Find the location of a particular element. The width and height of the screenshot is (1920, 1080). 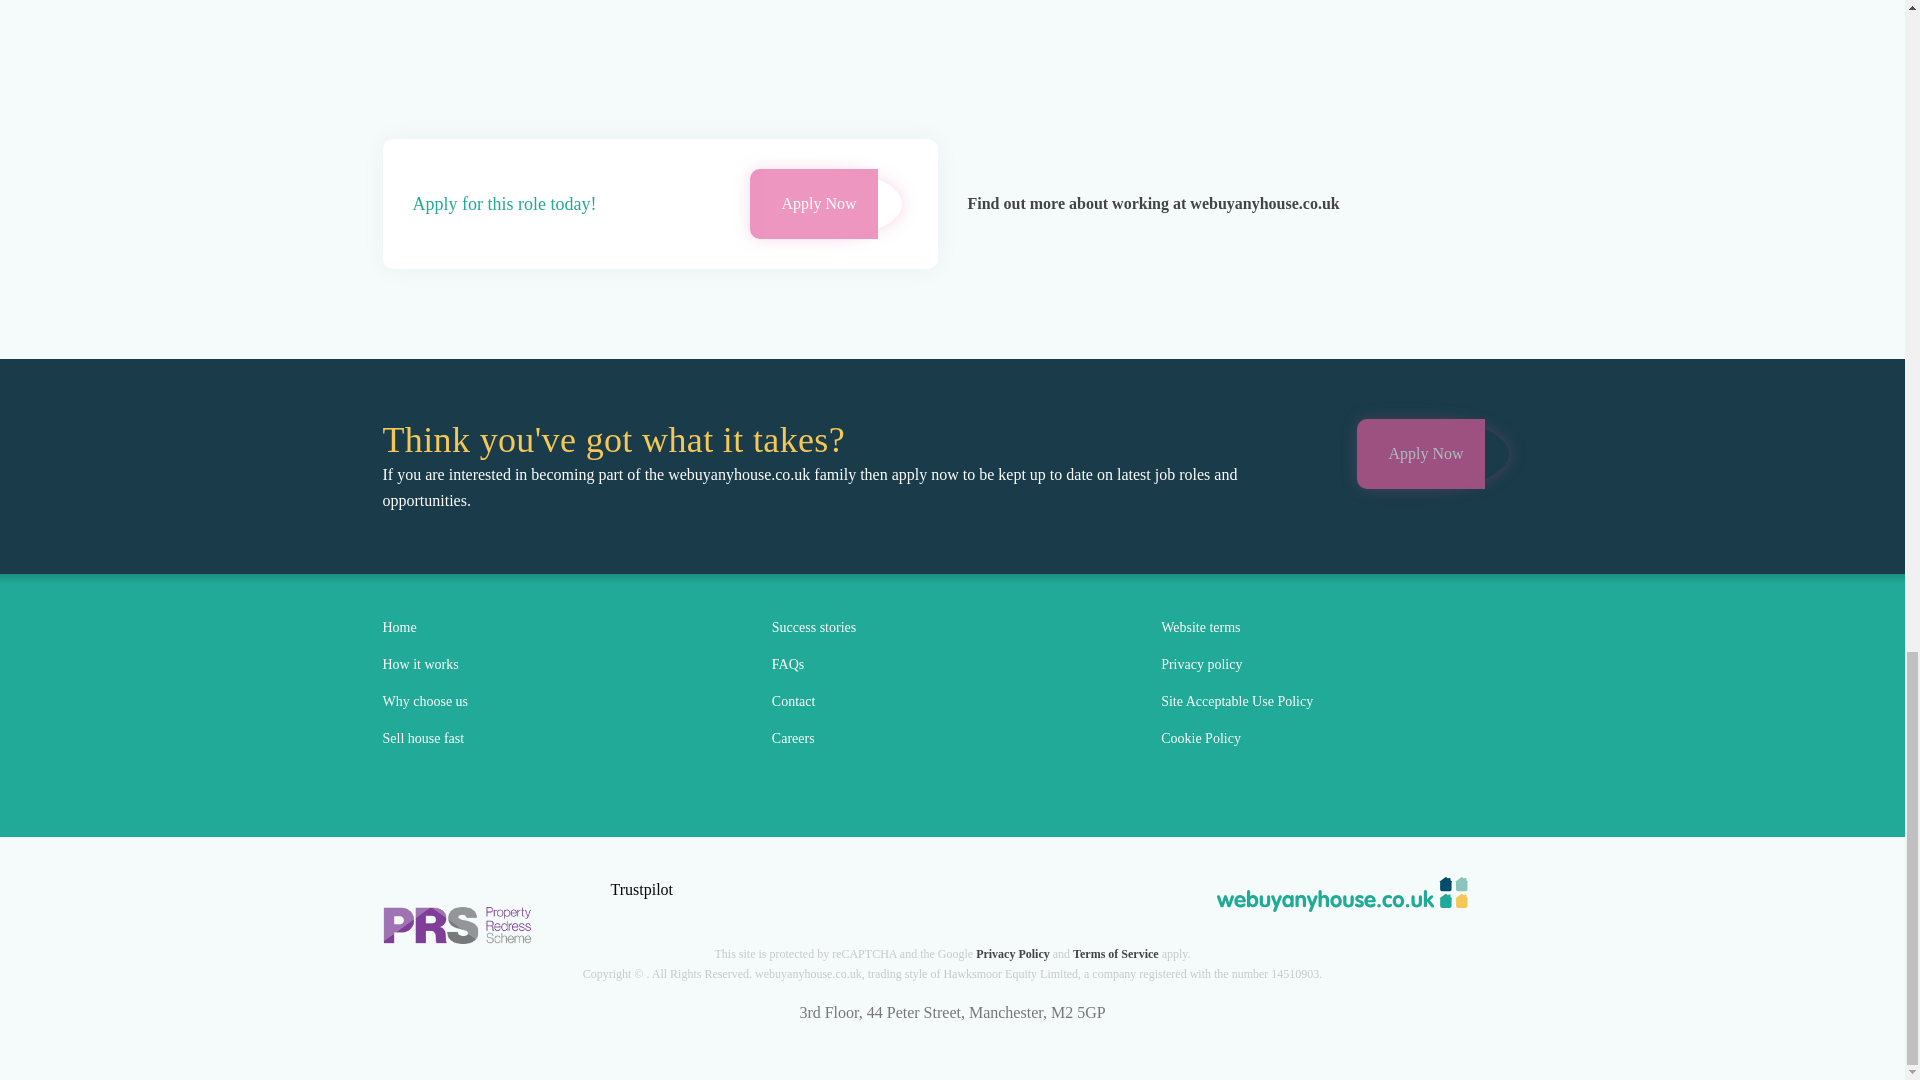

Apply Now is located at coordinates (1420, 454).